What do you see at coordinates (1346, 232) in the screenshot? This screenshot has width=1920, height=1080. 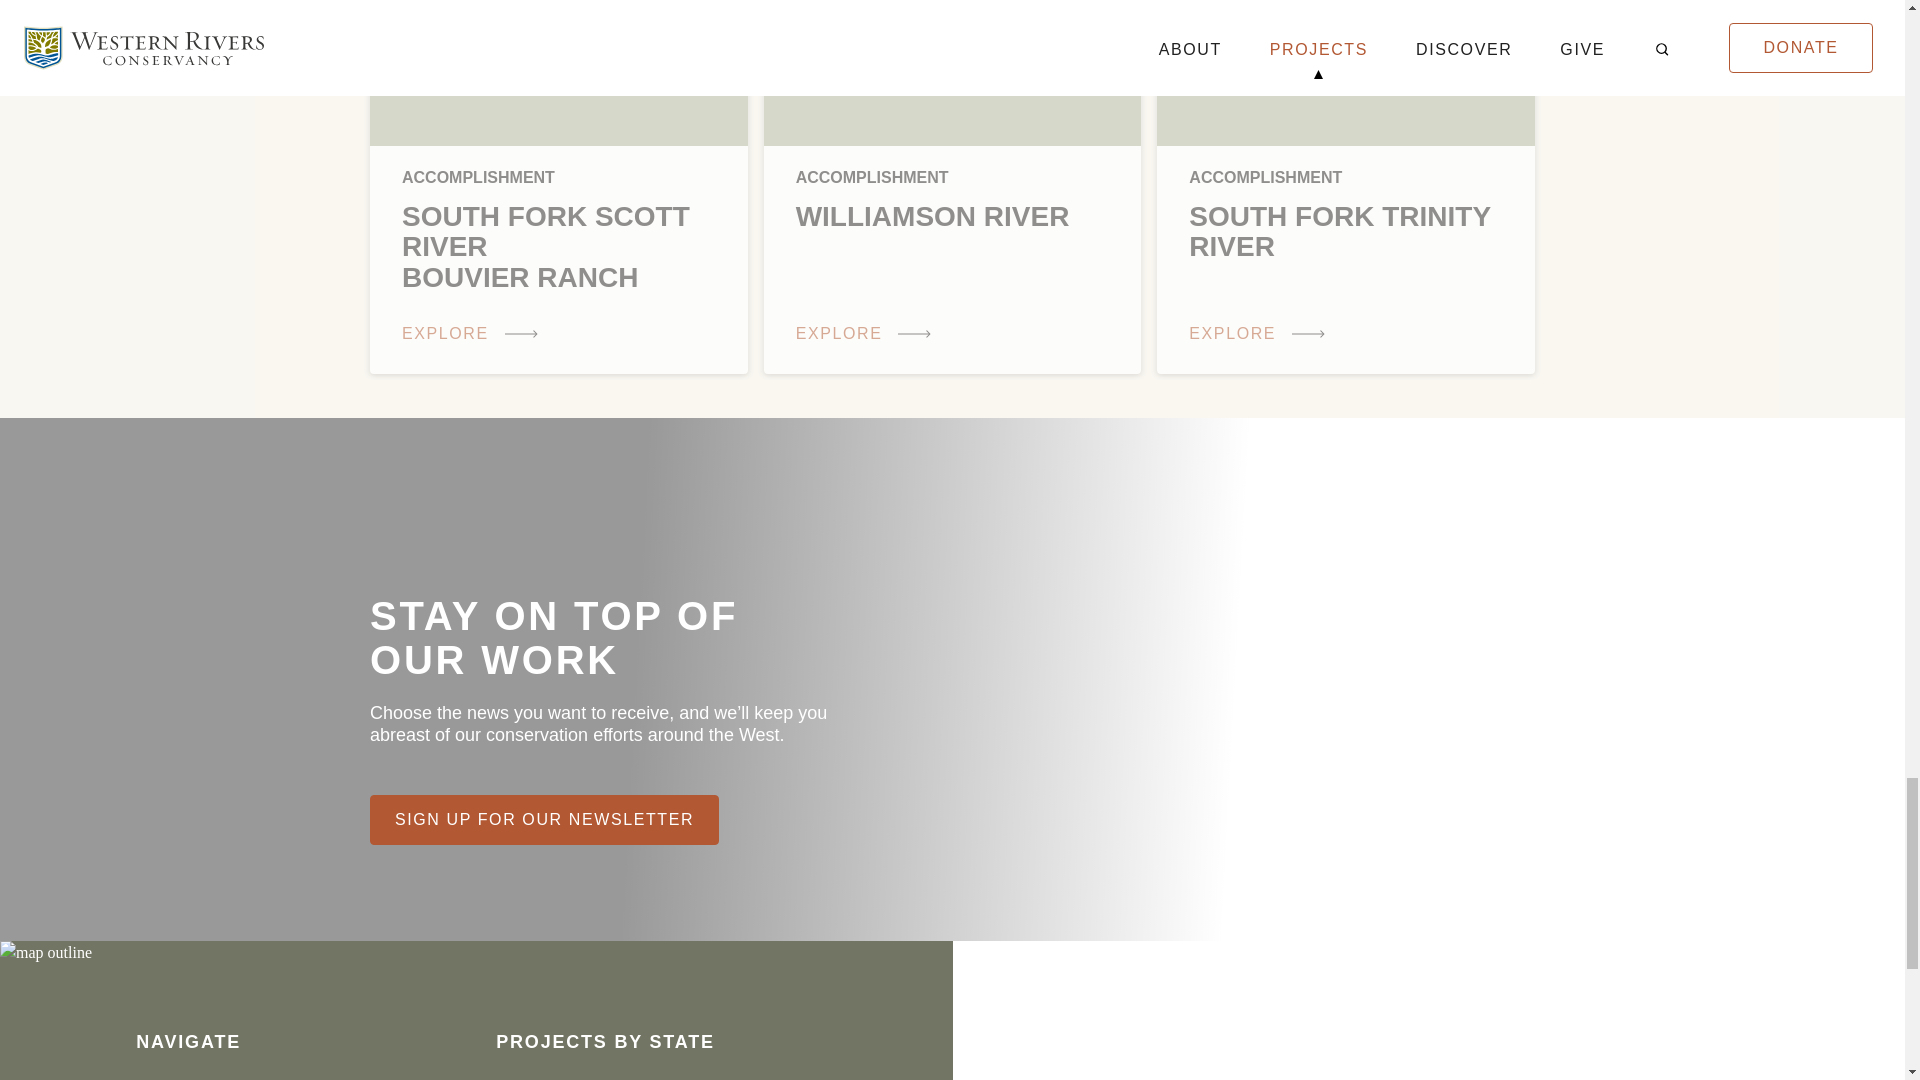 I see `SOUTH FORK TRINITY RIVER` at bounding box center [1346, 232].